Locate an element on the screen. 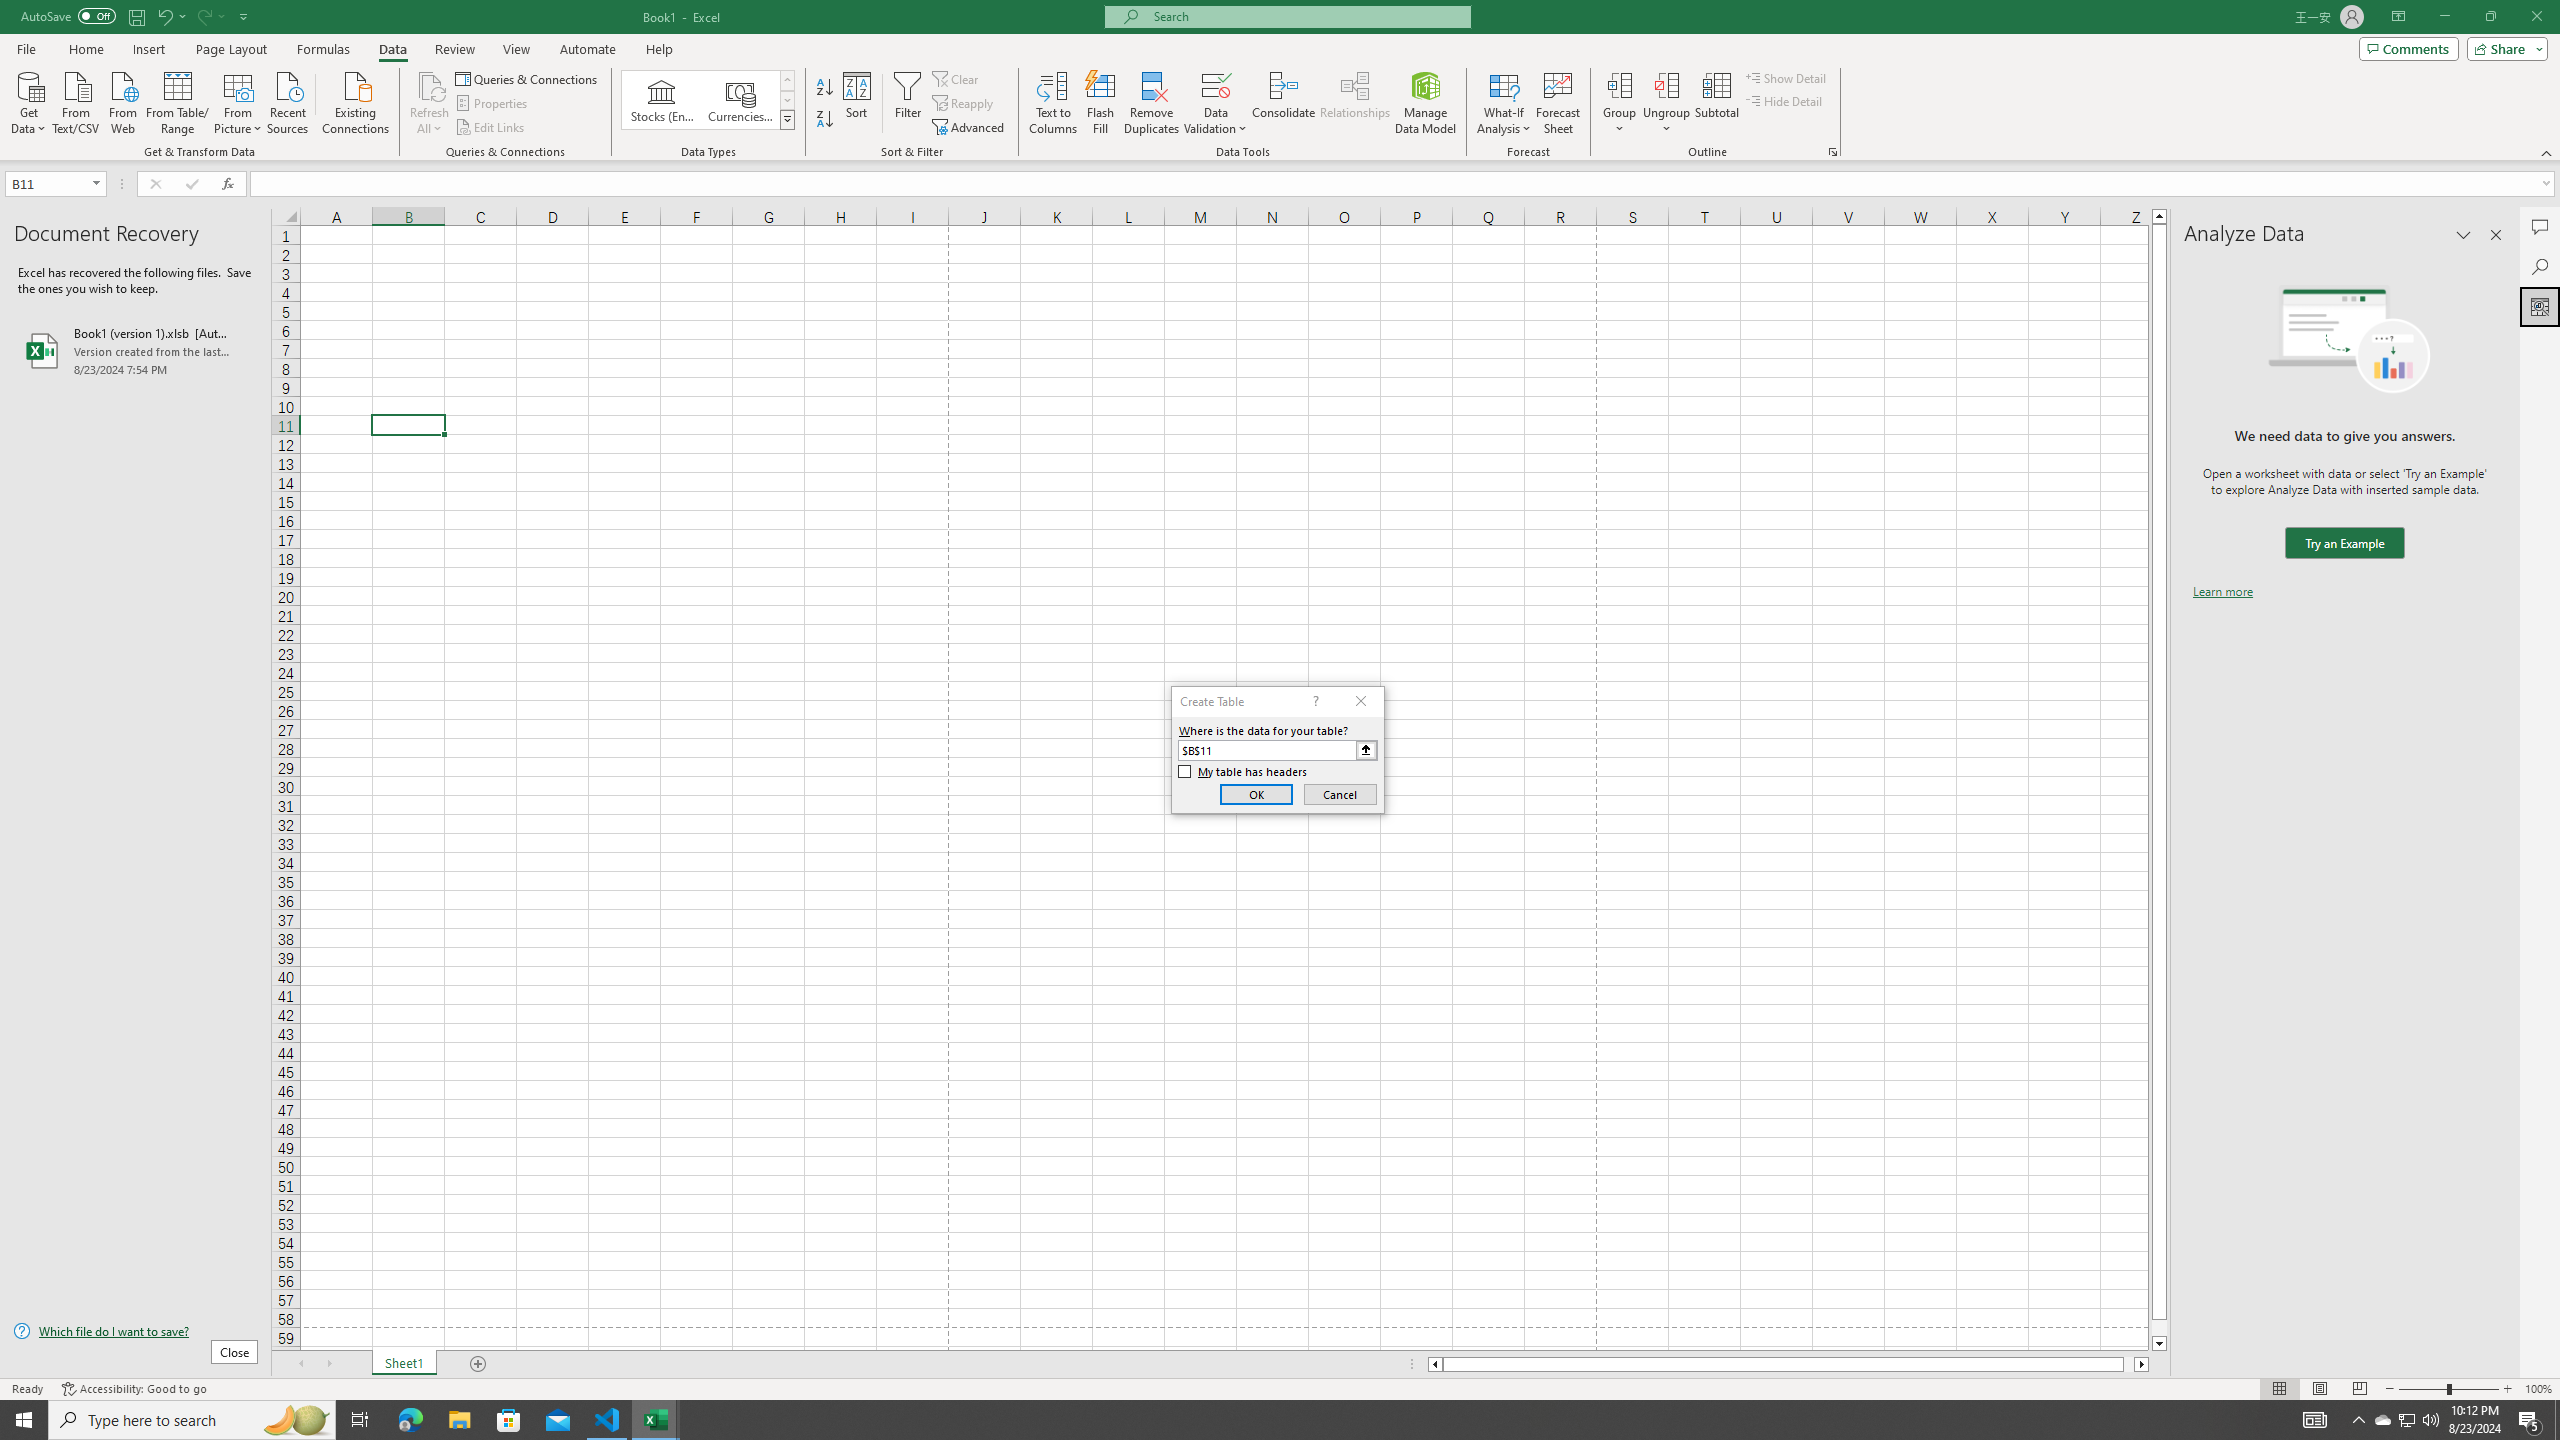 Image resolution: width=2560 pixels, height=1440 pixels. AutoSave is located at coordinates (68, 16).